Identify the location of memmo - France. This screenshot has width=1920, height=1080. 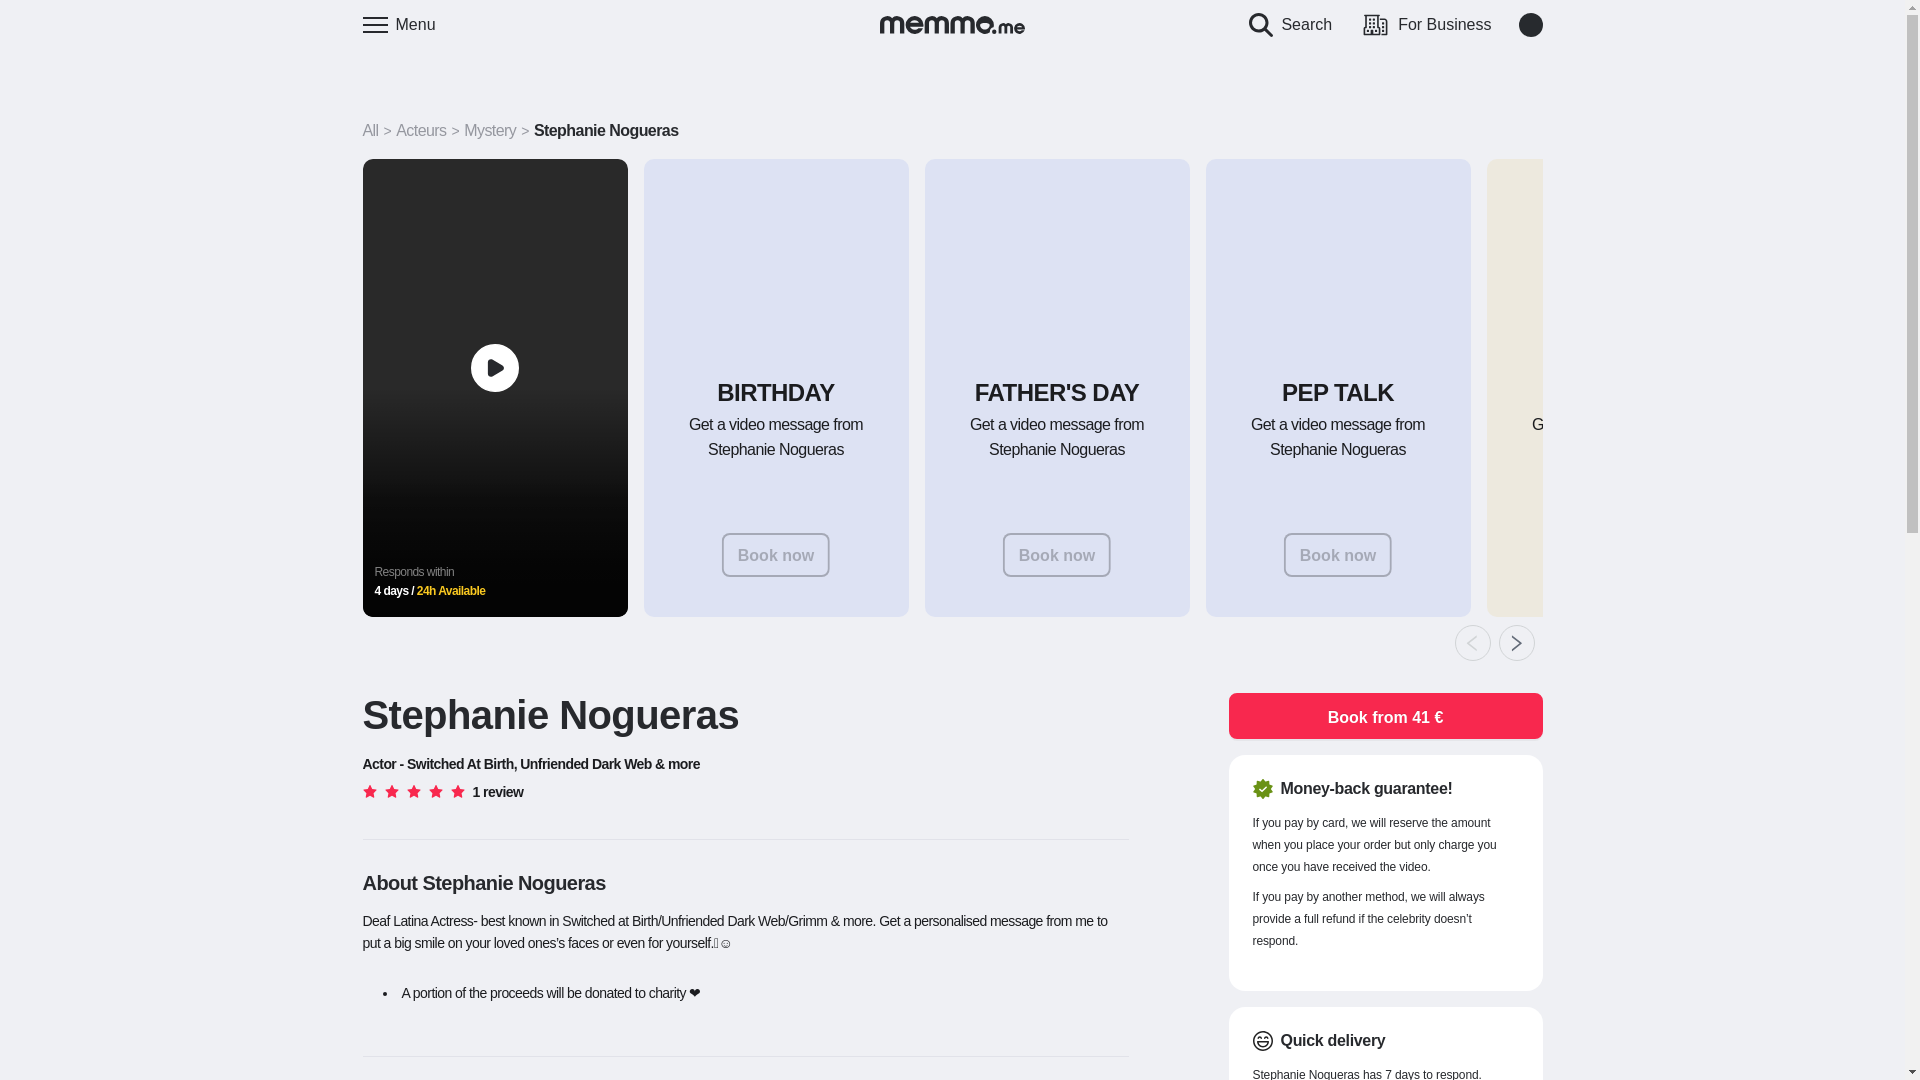
(952, 24).